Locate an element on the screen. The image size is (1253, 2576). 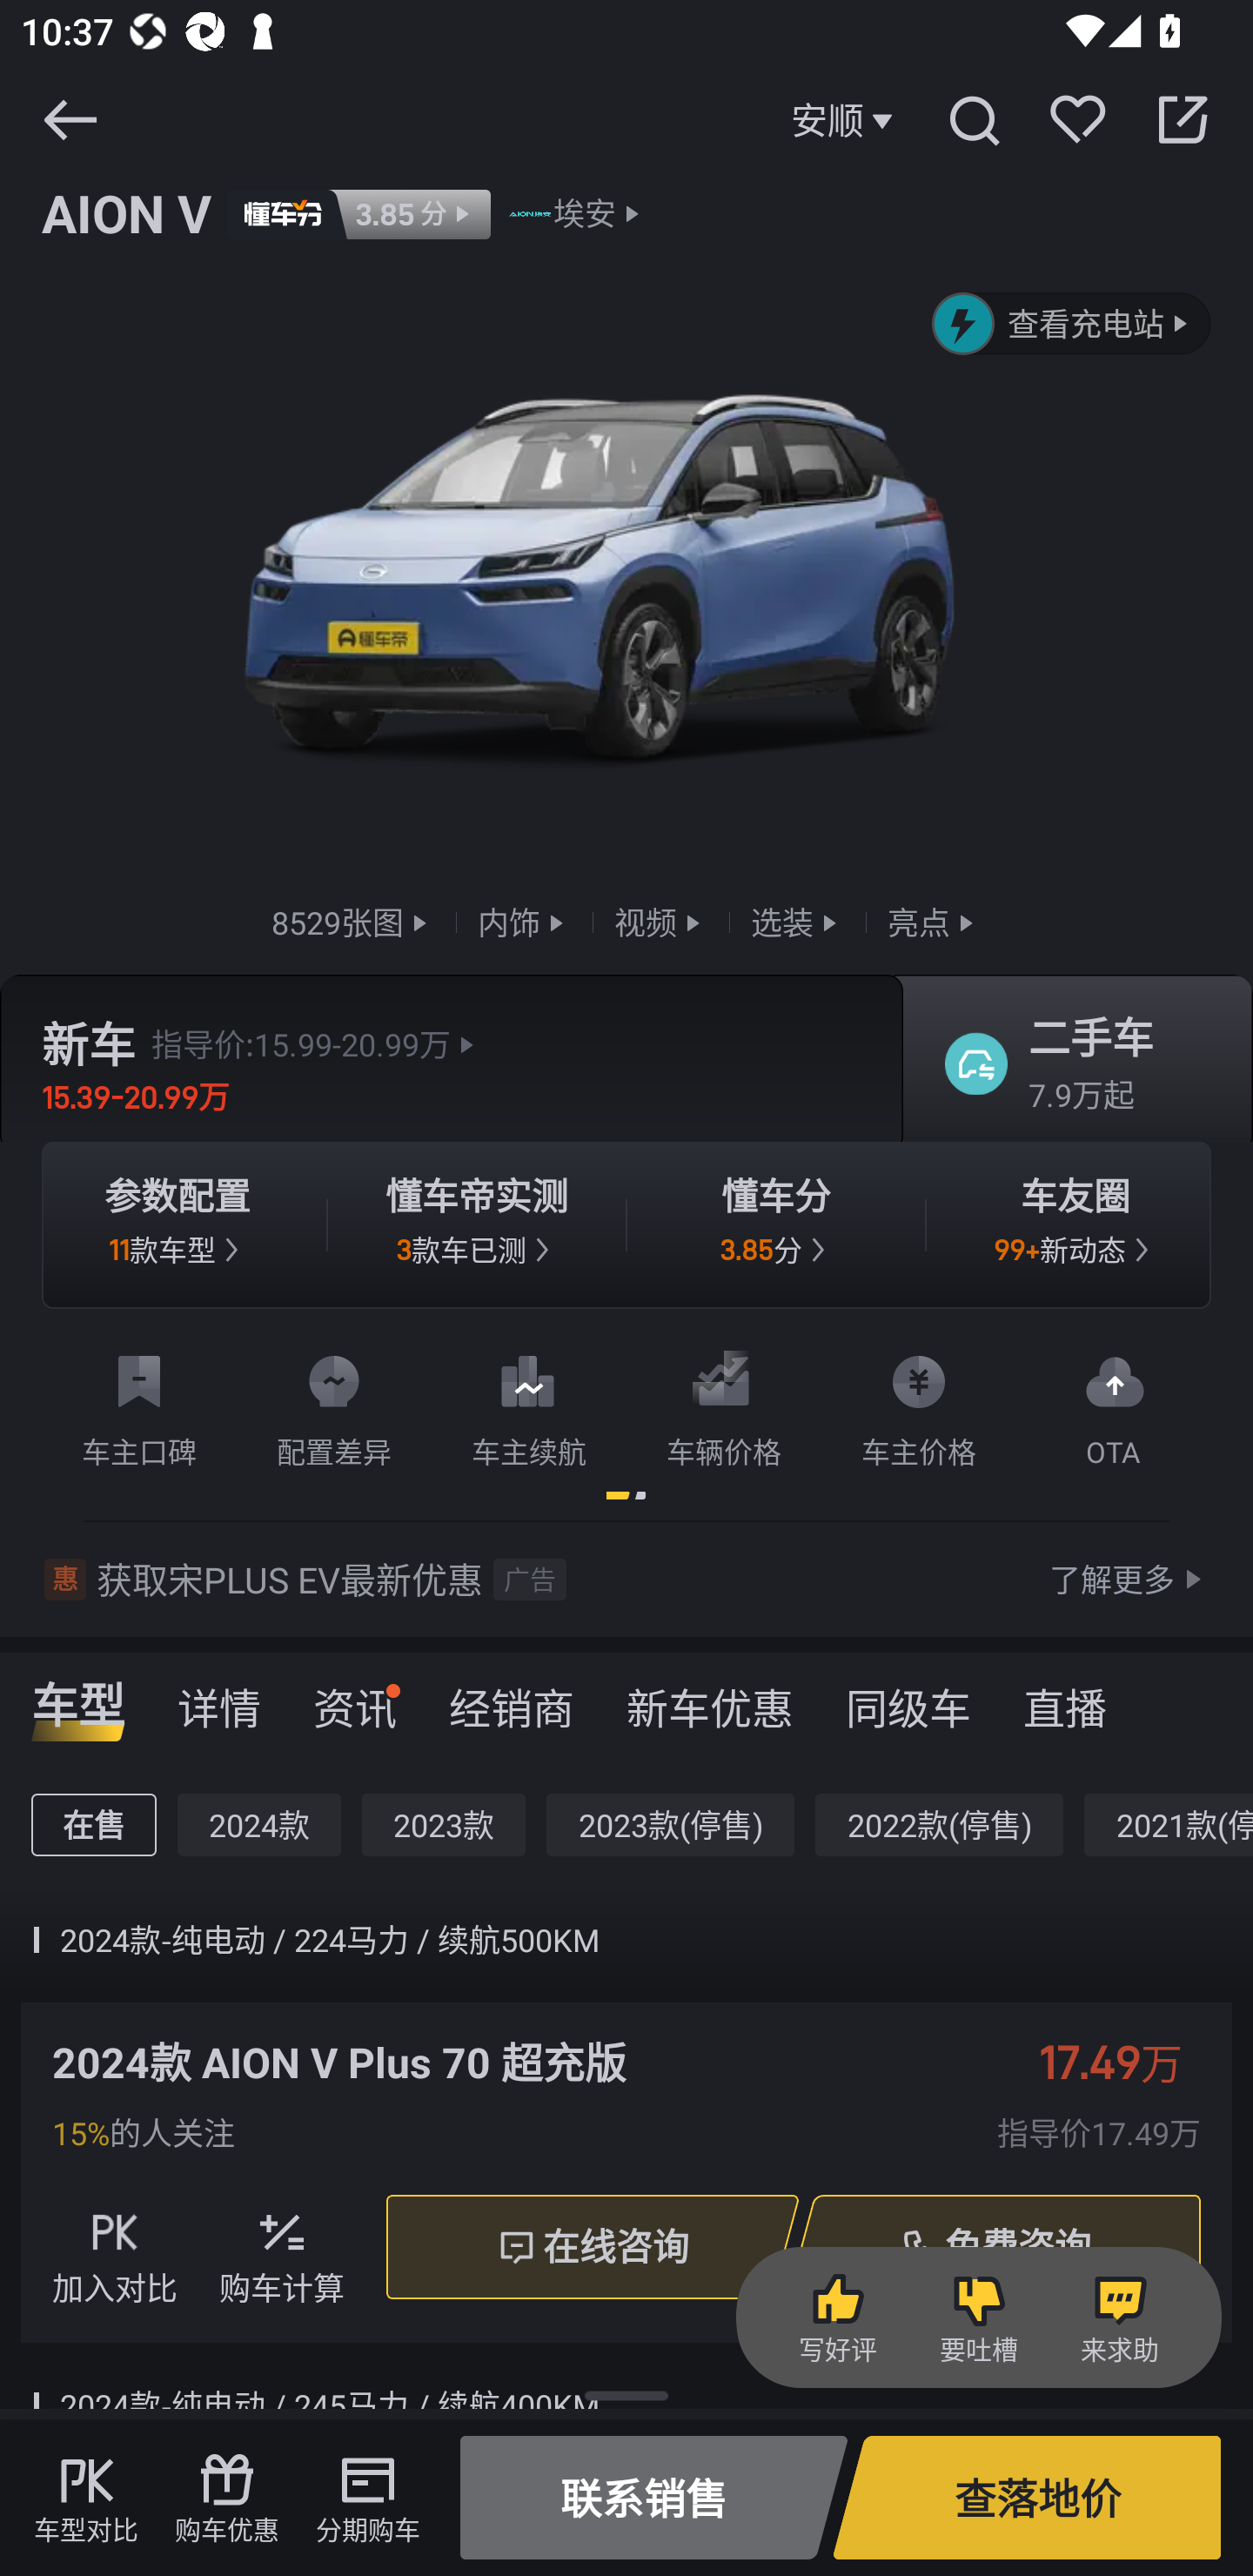
在售 is located at coordinates (94, 1825).